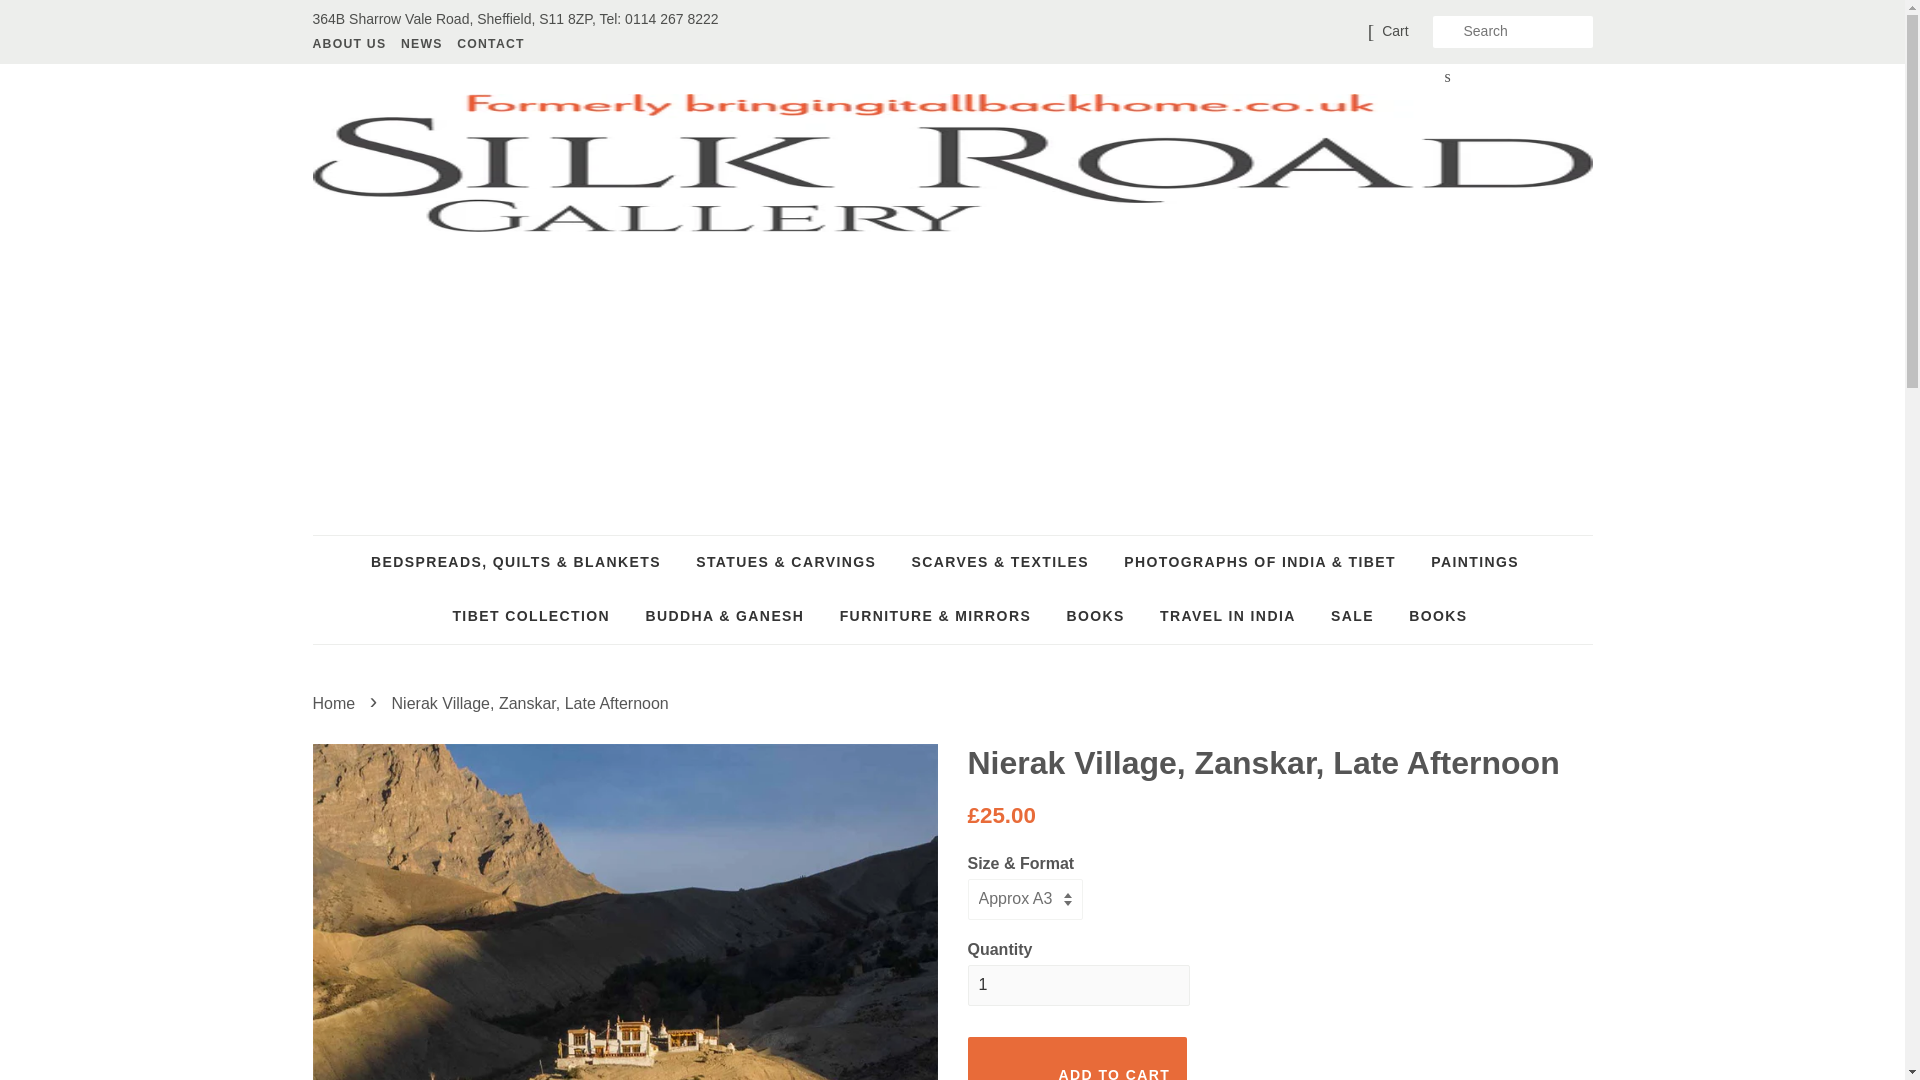 This screenshot has height=1080, width=1920. What do you see at coordinates (1078, 985) in the screenshot?
I see `1` at bounding box center [1078, 985].